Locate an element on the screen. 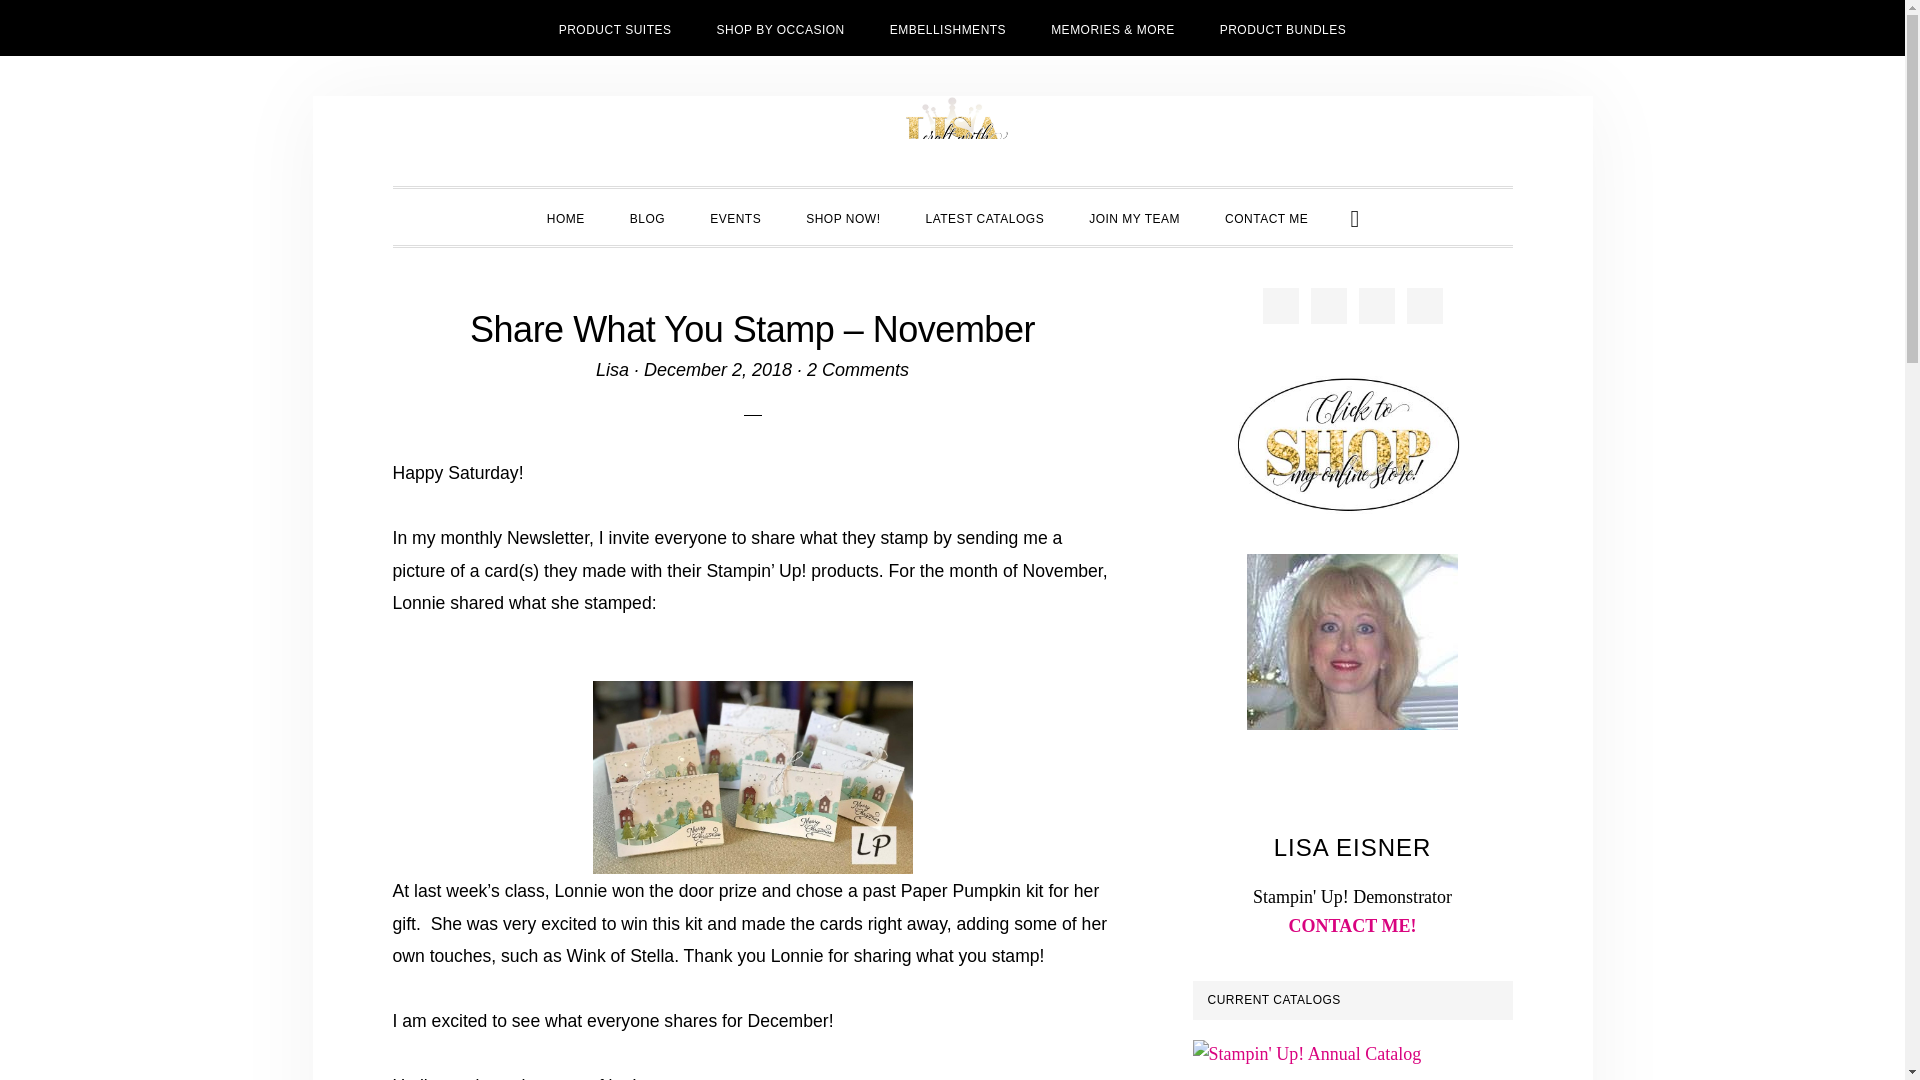 The height and width of the screenshot is (1080, 1920). BLOG is located at coordinates (648, 217).